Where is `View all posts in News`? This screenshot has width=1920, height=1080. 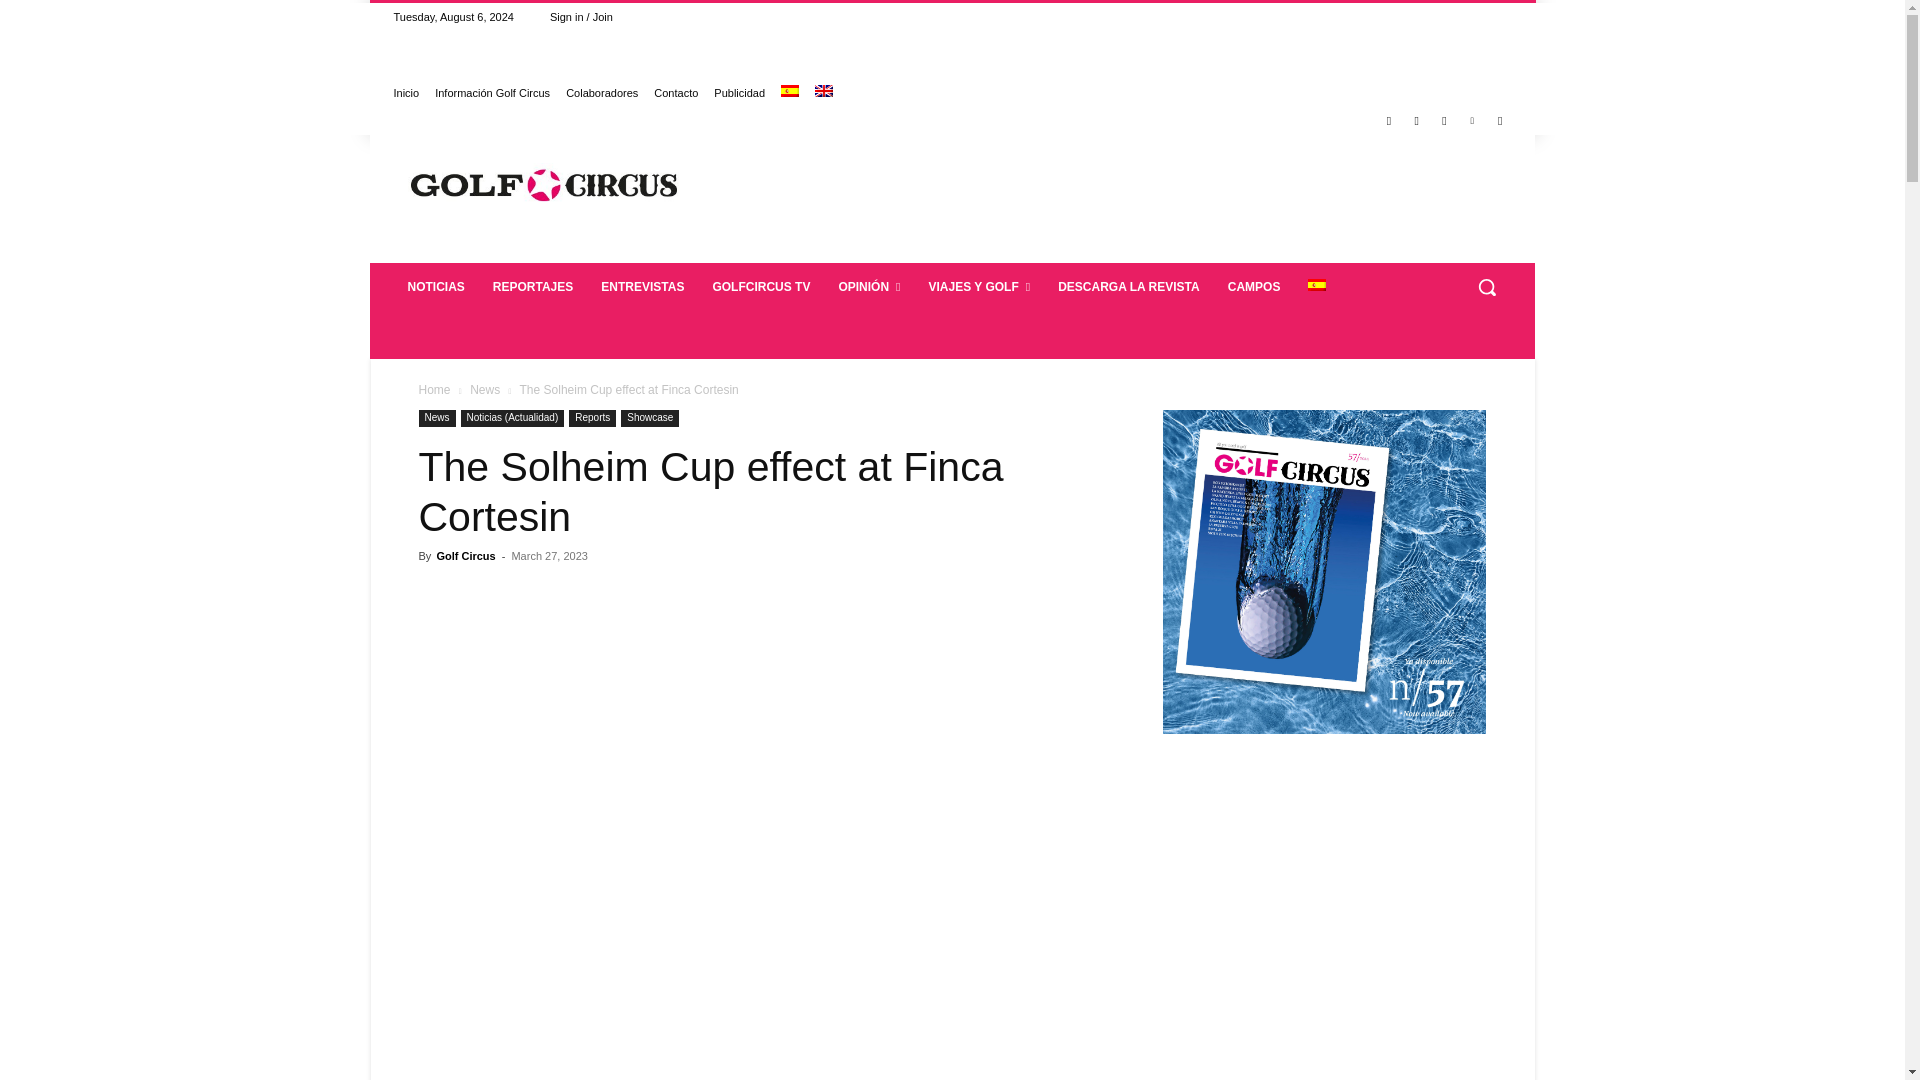
View all posts in News is located at coordinates (484, 390).